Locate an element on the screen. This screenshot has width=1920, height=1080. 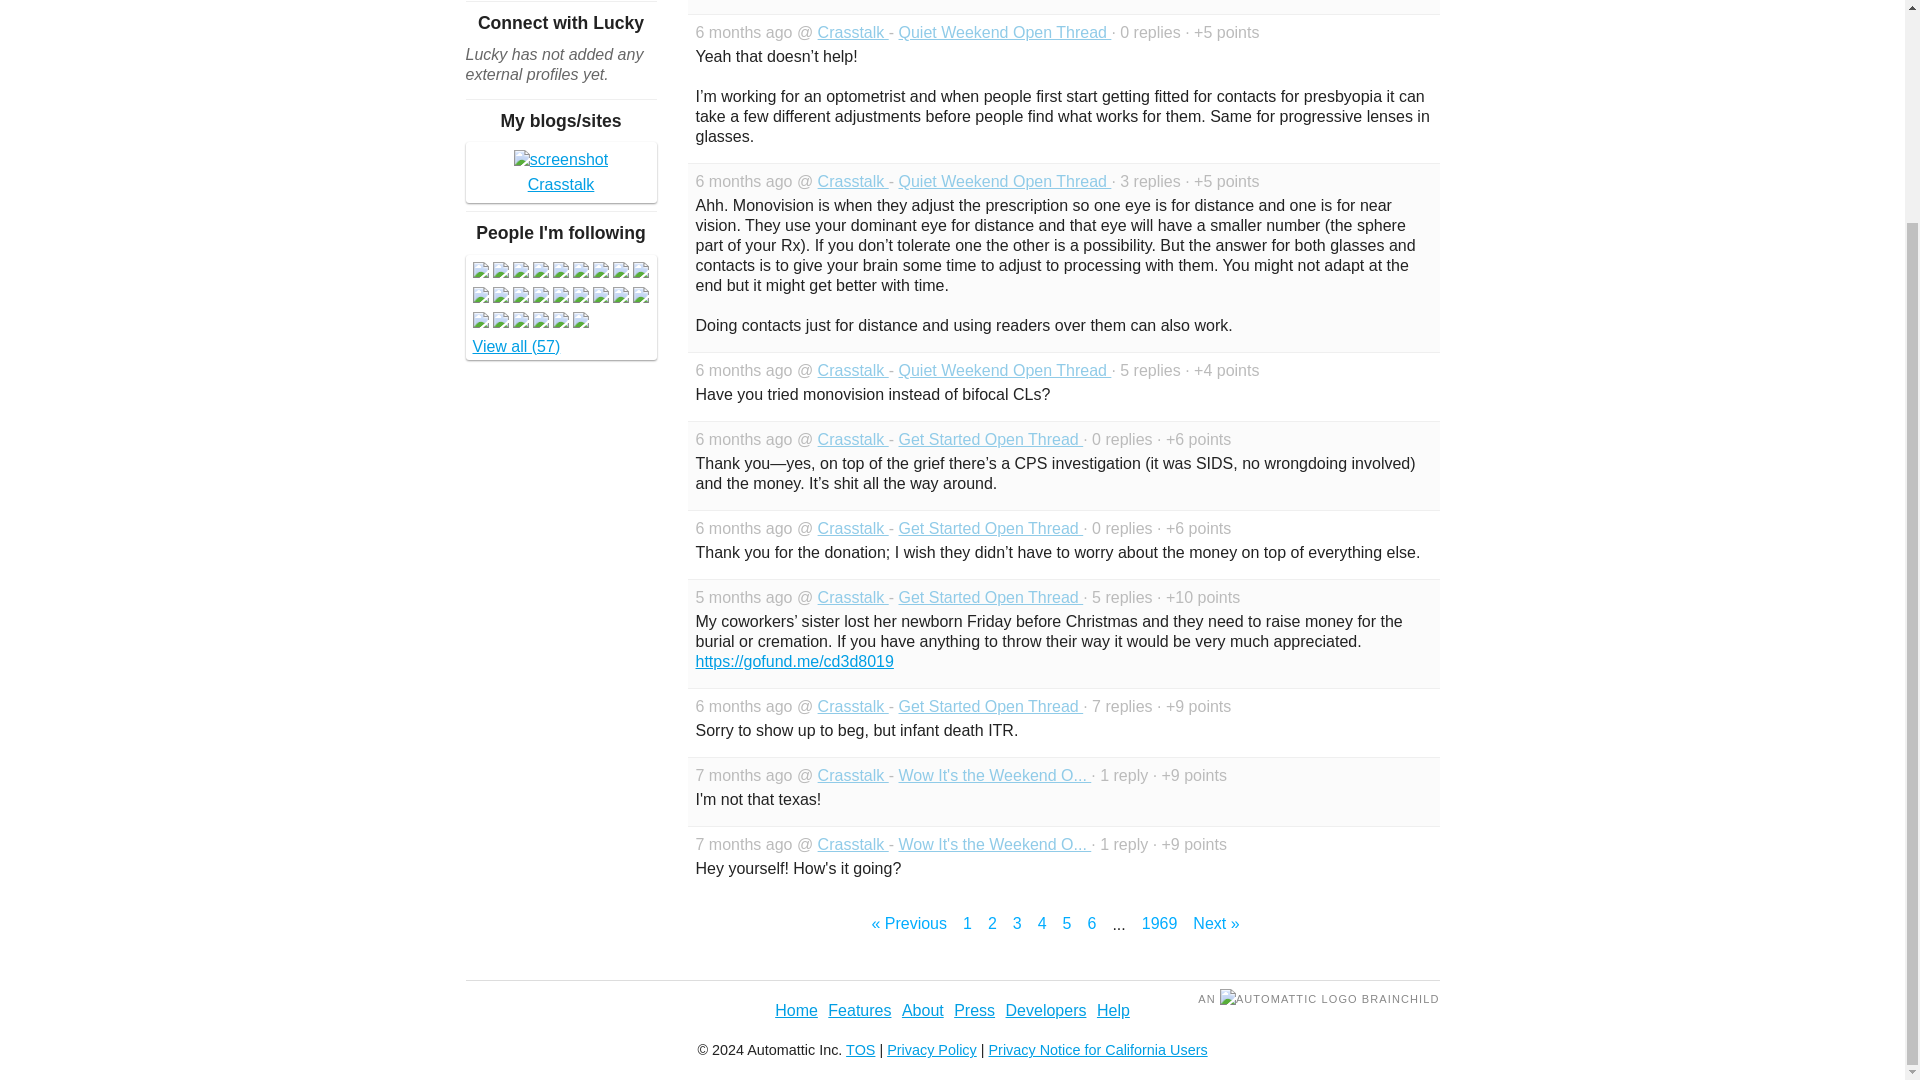
DQ2Elecboogaloo is located at coordinates (500, 297).